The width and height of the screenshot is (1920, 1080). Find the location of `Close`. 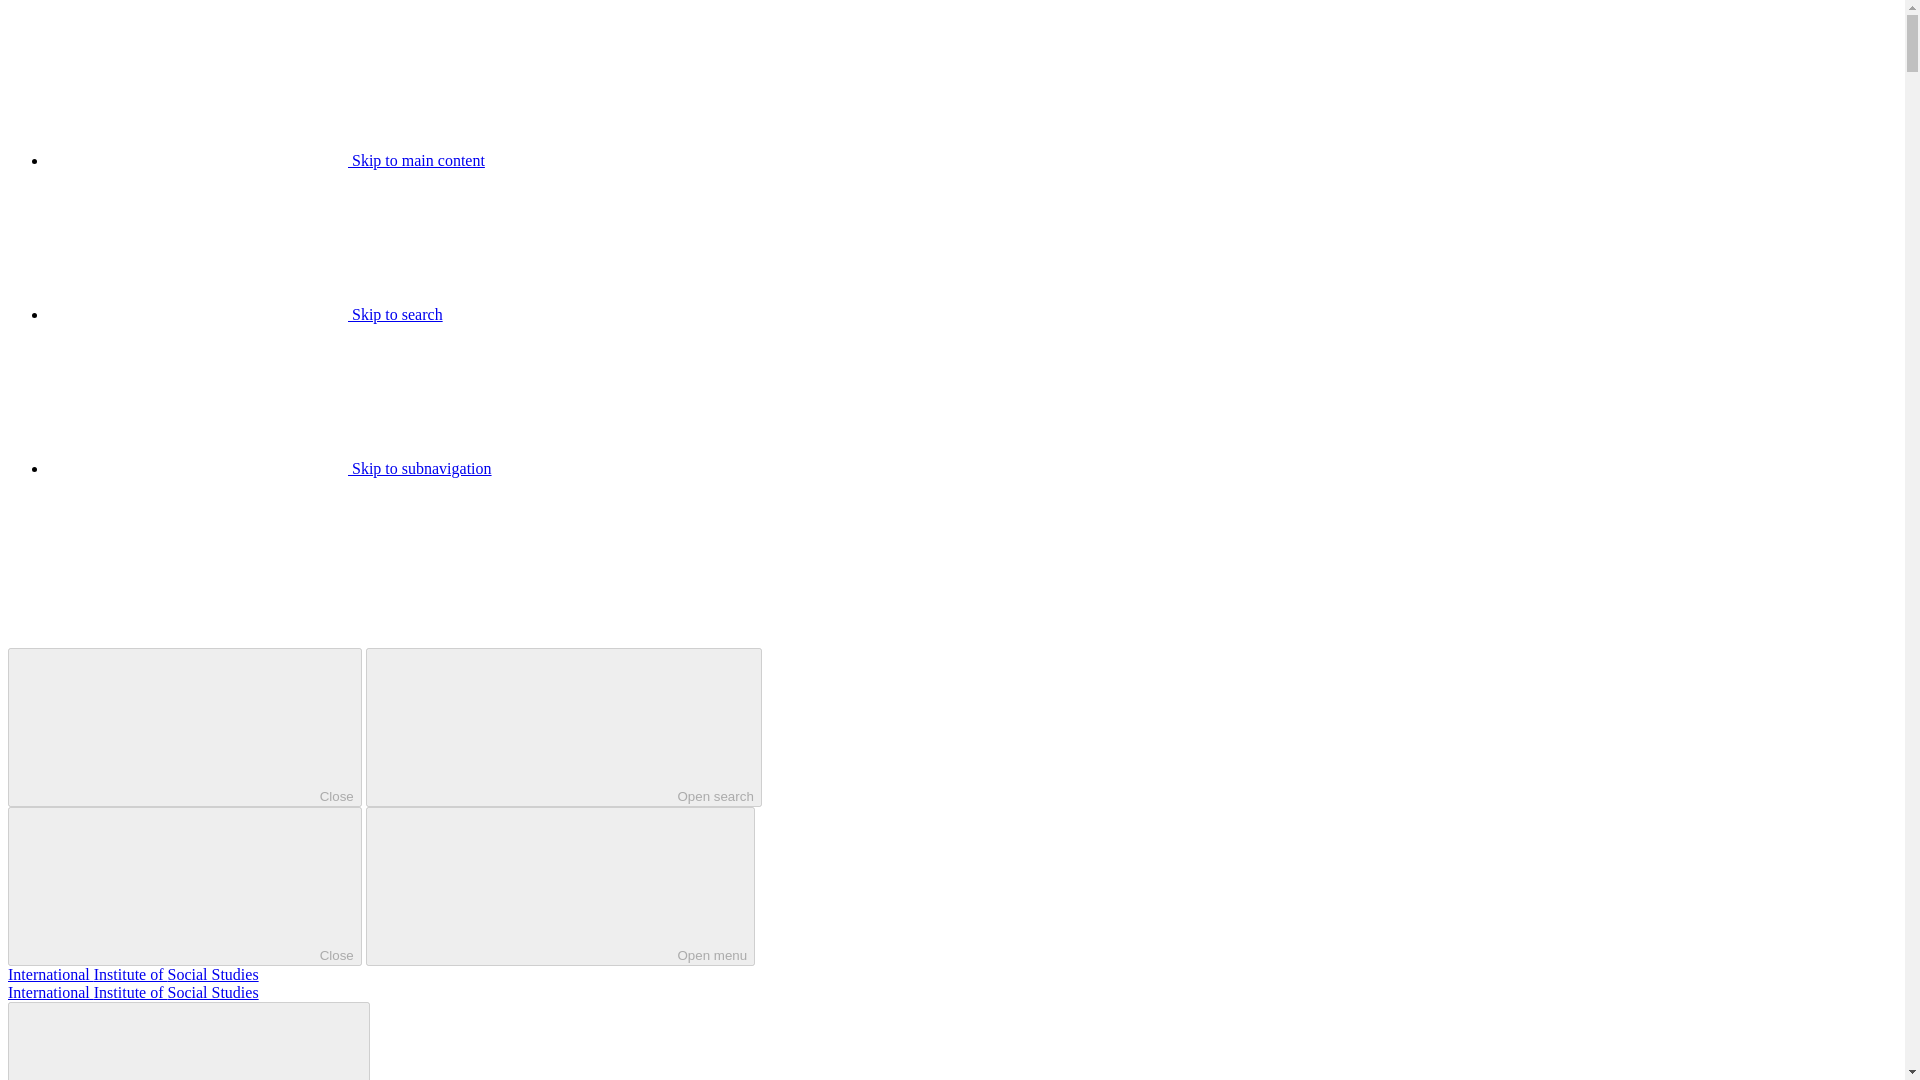

Close is located at coordinates (184, 886).